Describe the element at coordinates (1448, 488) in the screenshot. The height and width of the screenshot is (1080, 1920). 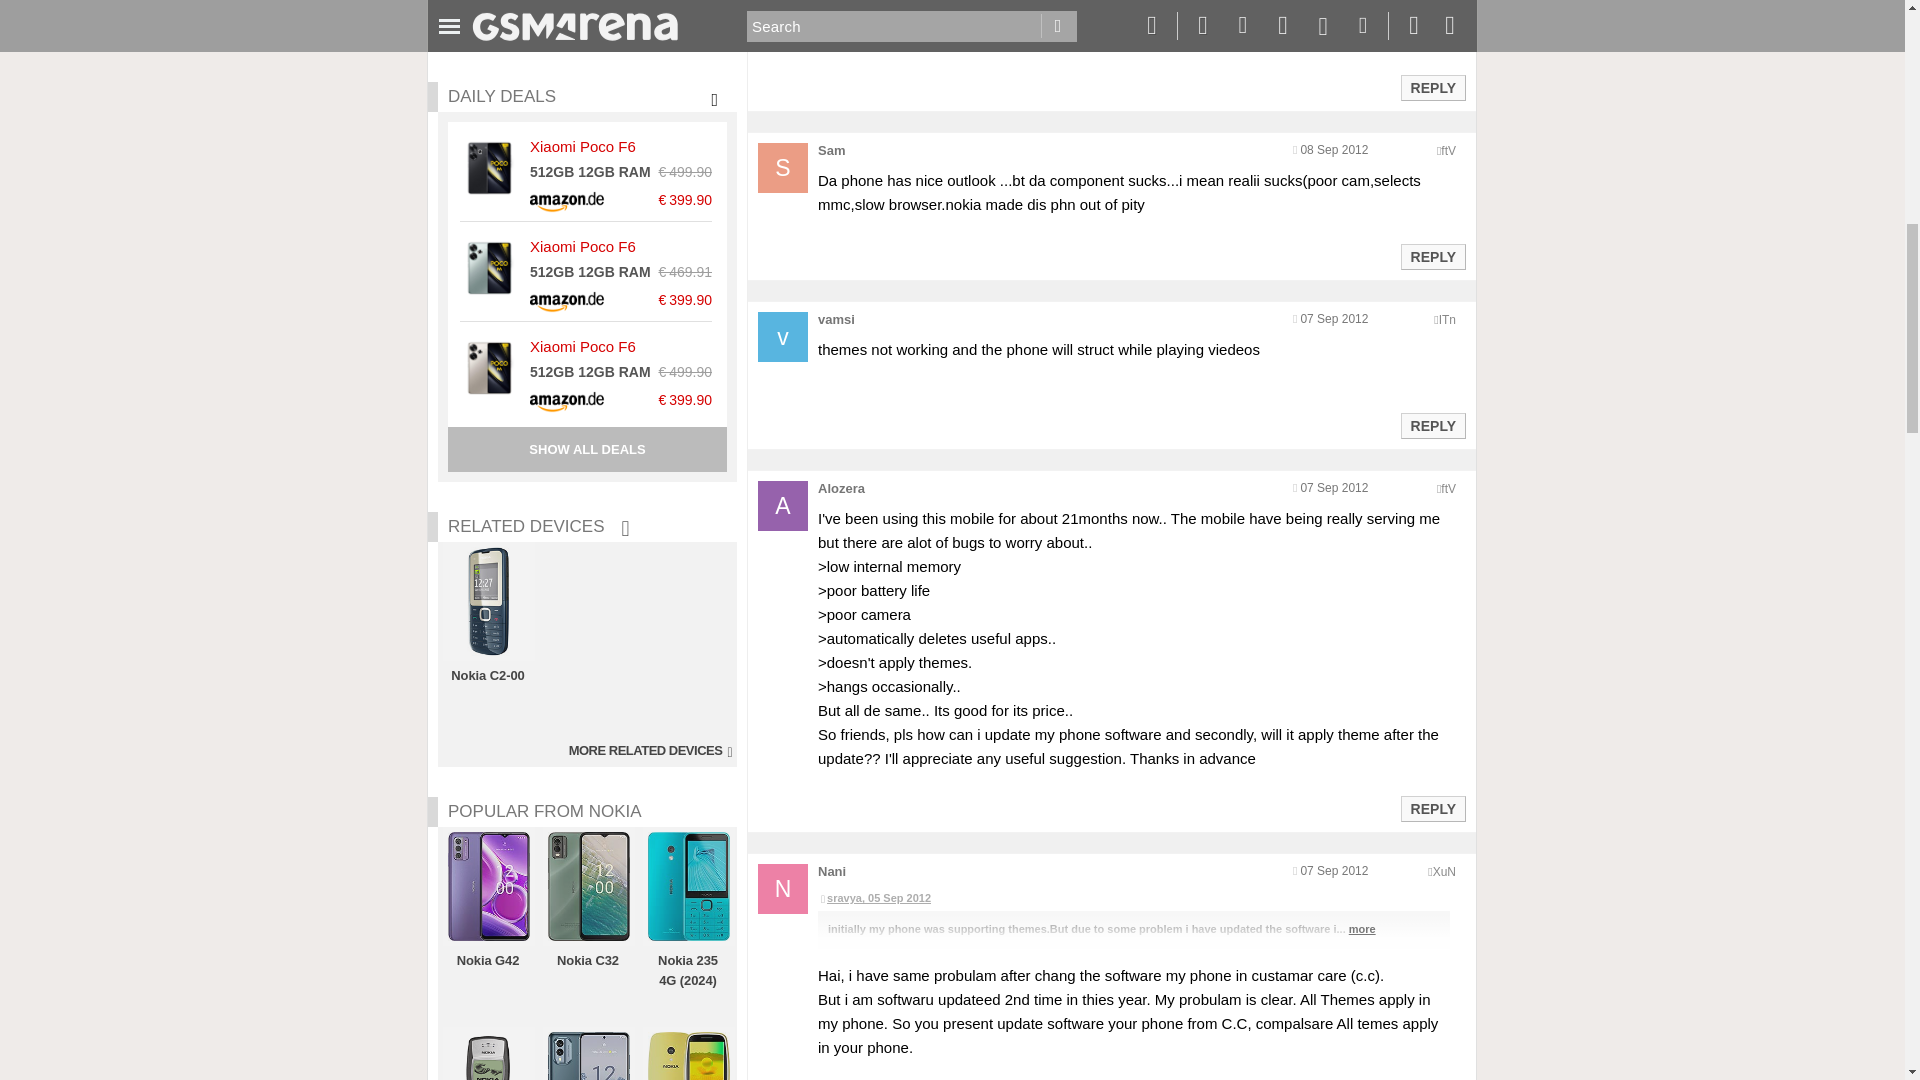
I see `Encoded anonymized location` at that location.